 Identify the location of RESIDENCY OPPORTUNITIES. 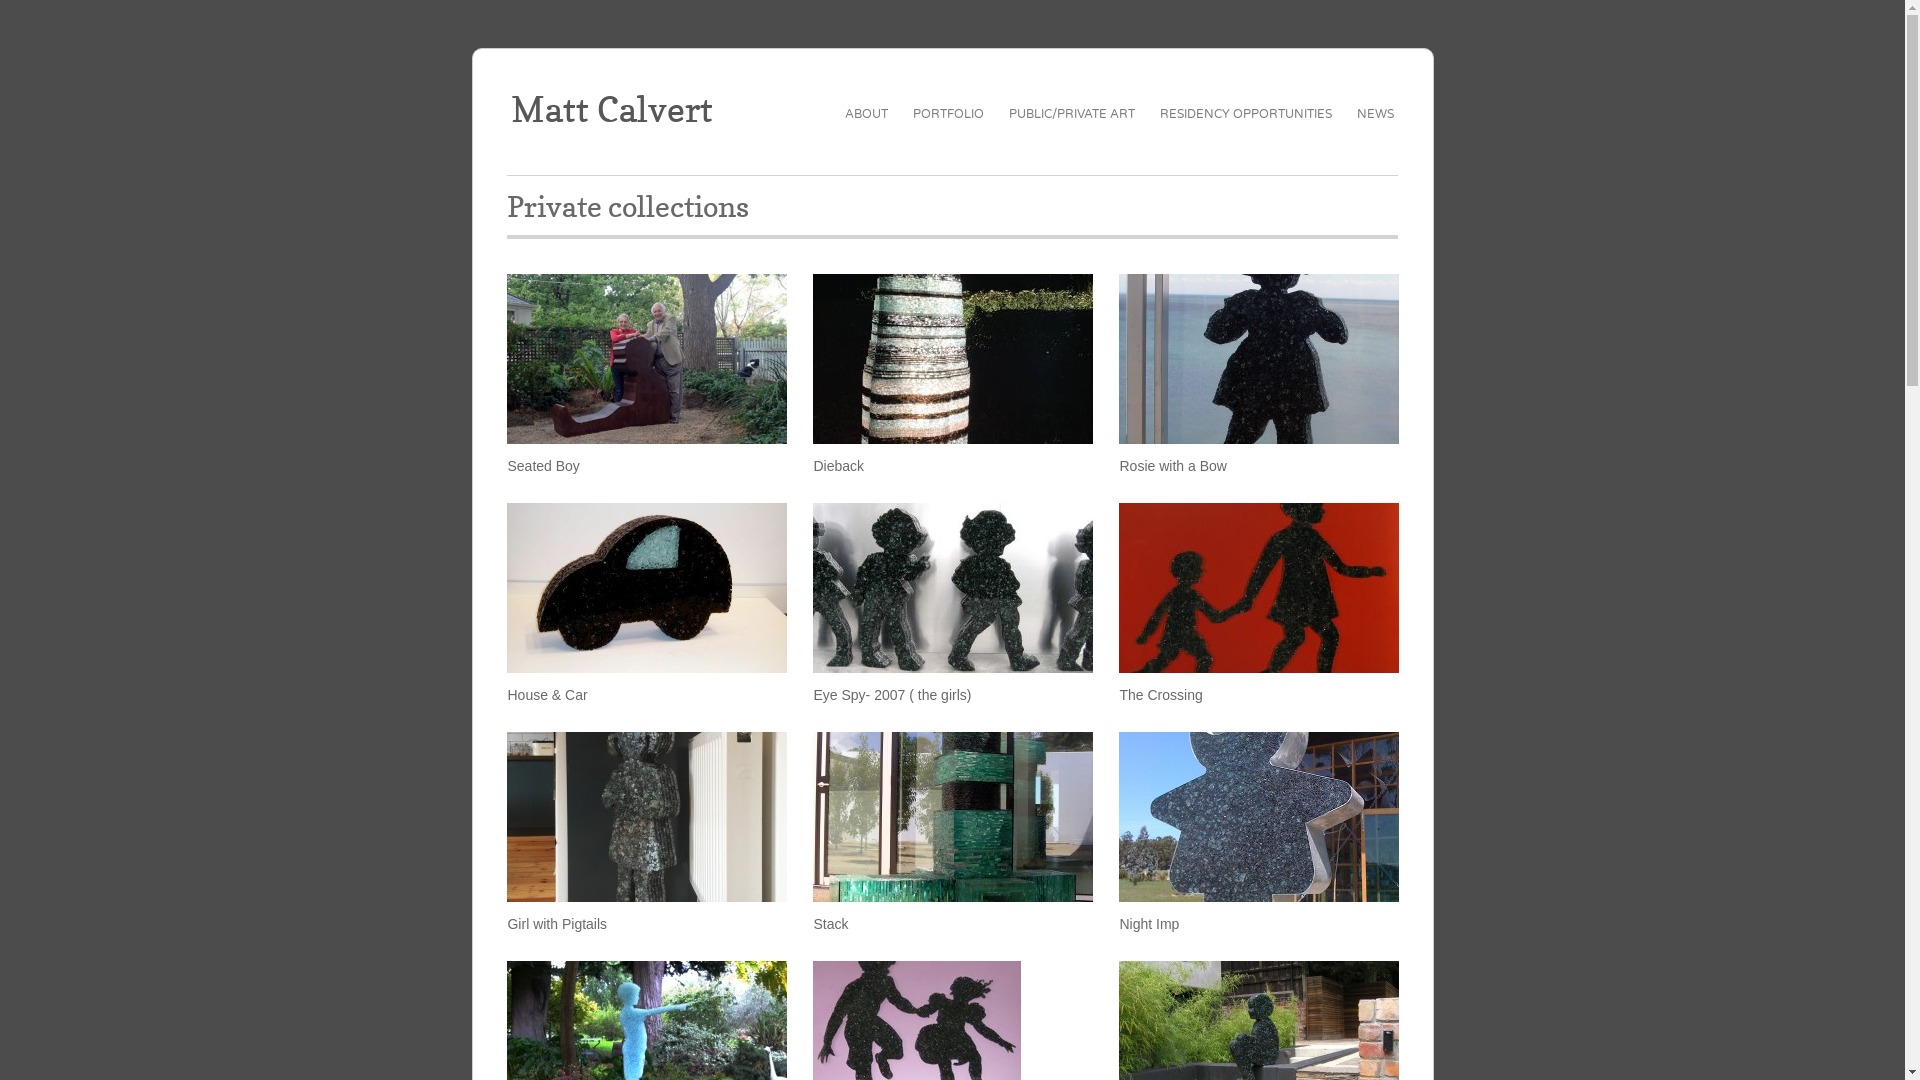
(1246, 114).